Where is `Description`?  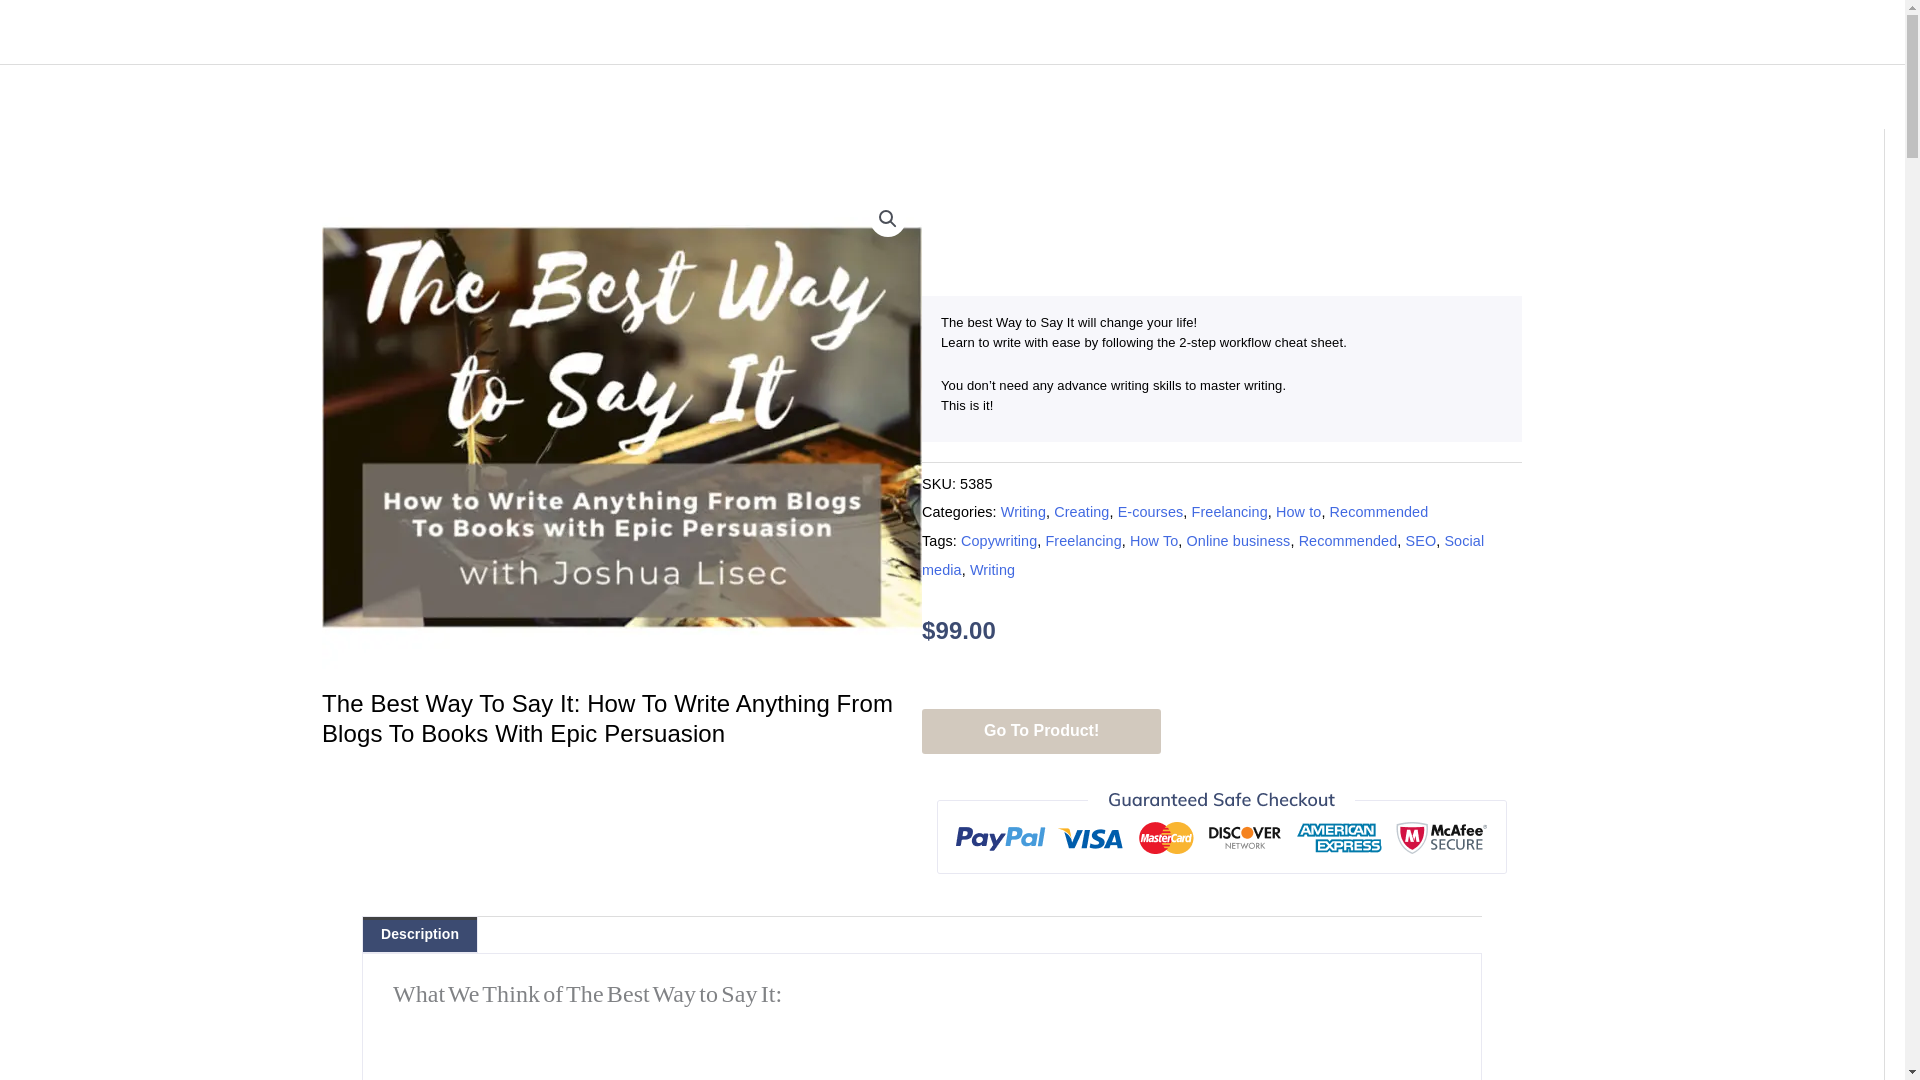
Description is located at coordinates (419, 934).